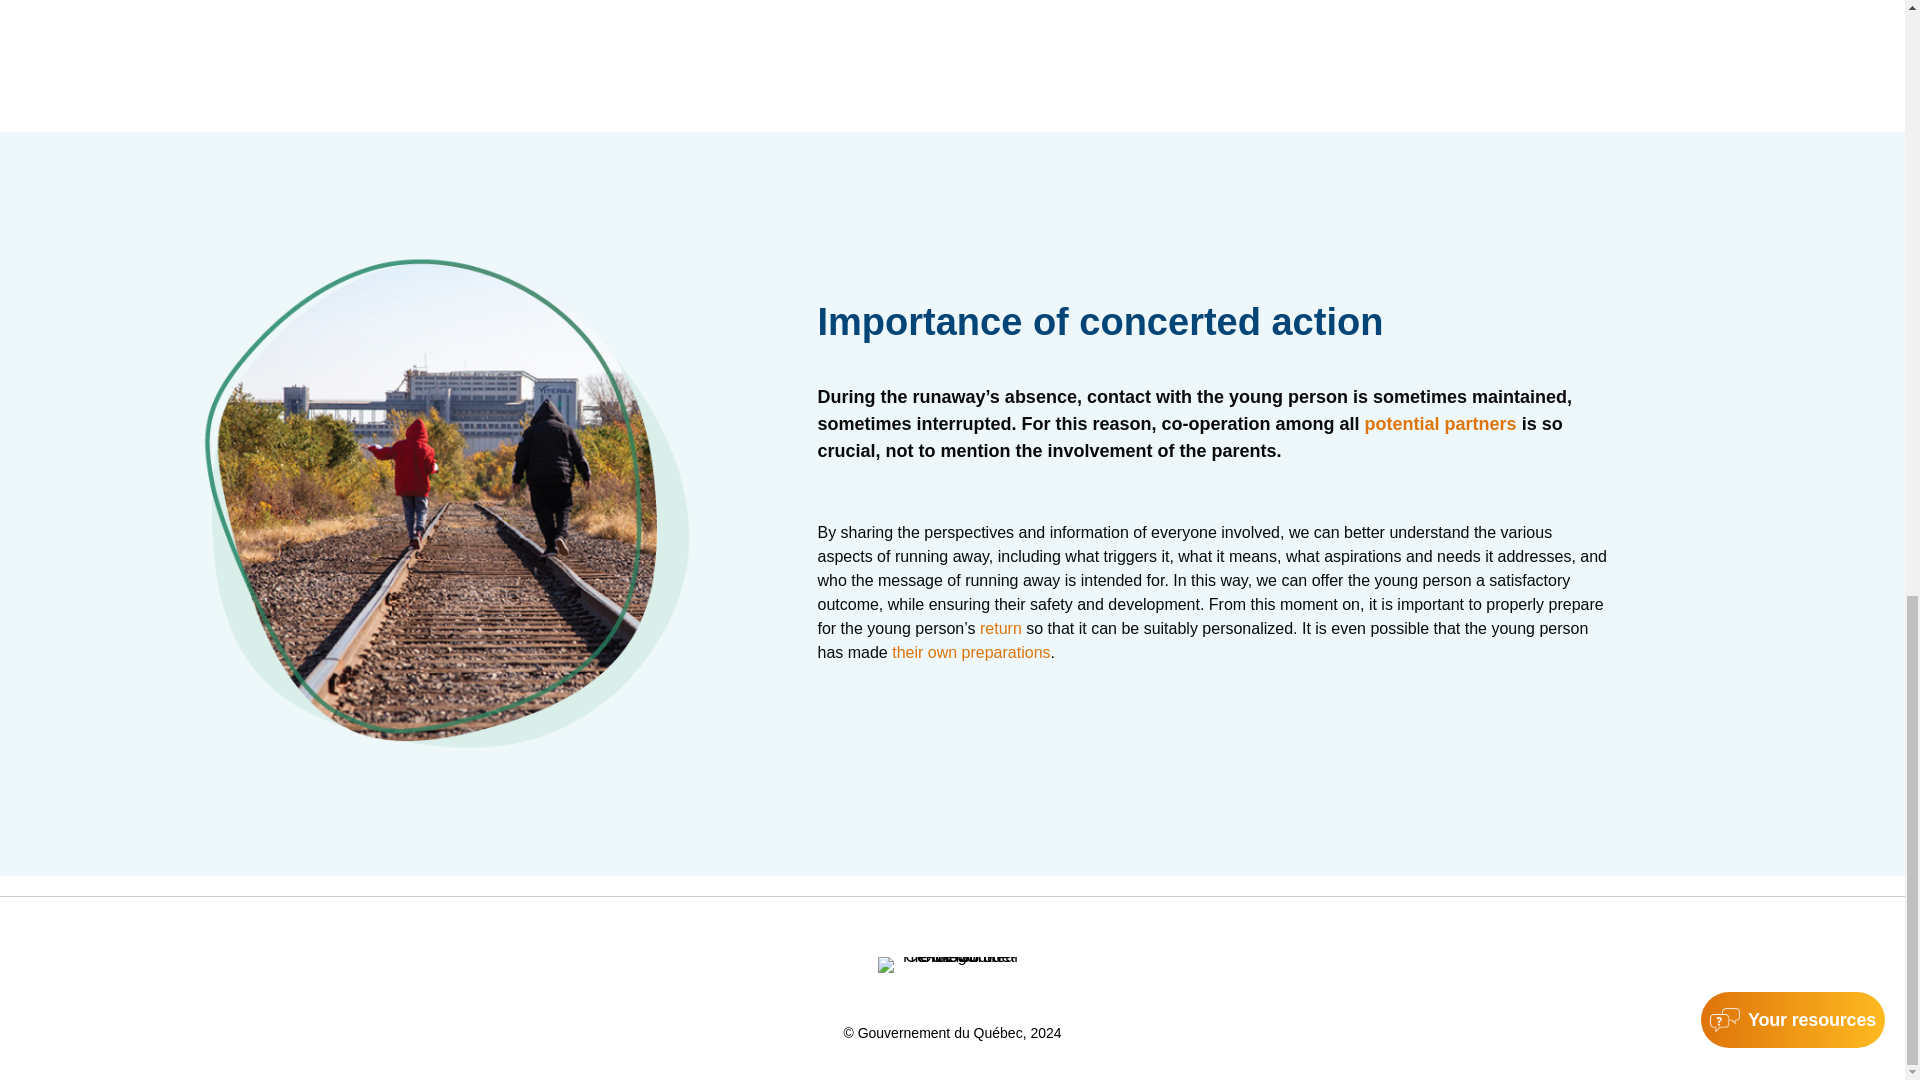 Image resolution: width=1920 pixels, height=1080 pixels. Describe the element at coordinates (971, 652) in the screenshot. I see `their own preparations` at that location.